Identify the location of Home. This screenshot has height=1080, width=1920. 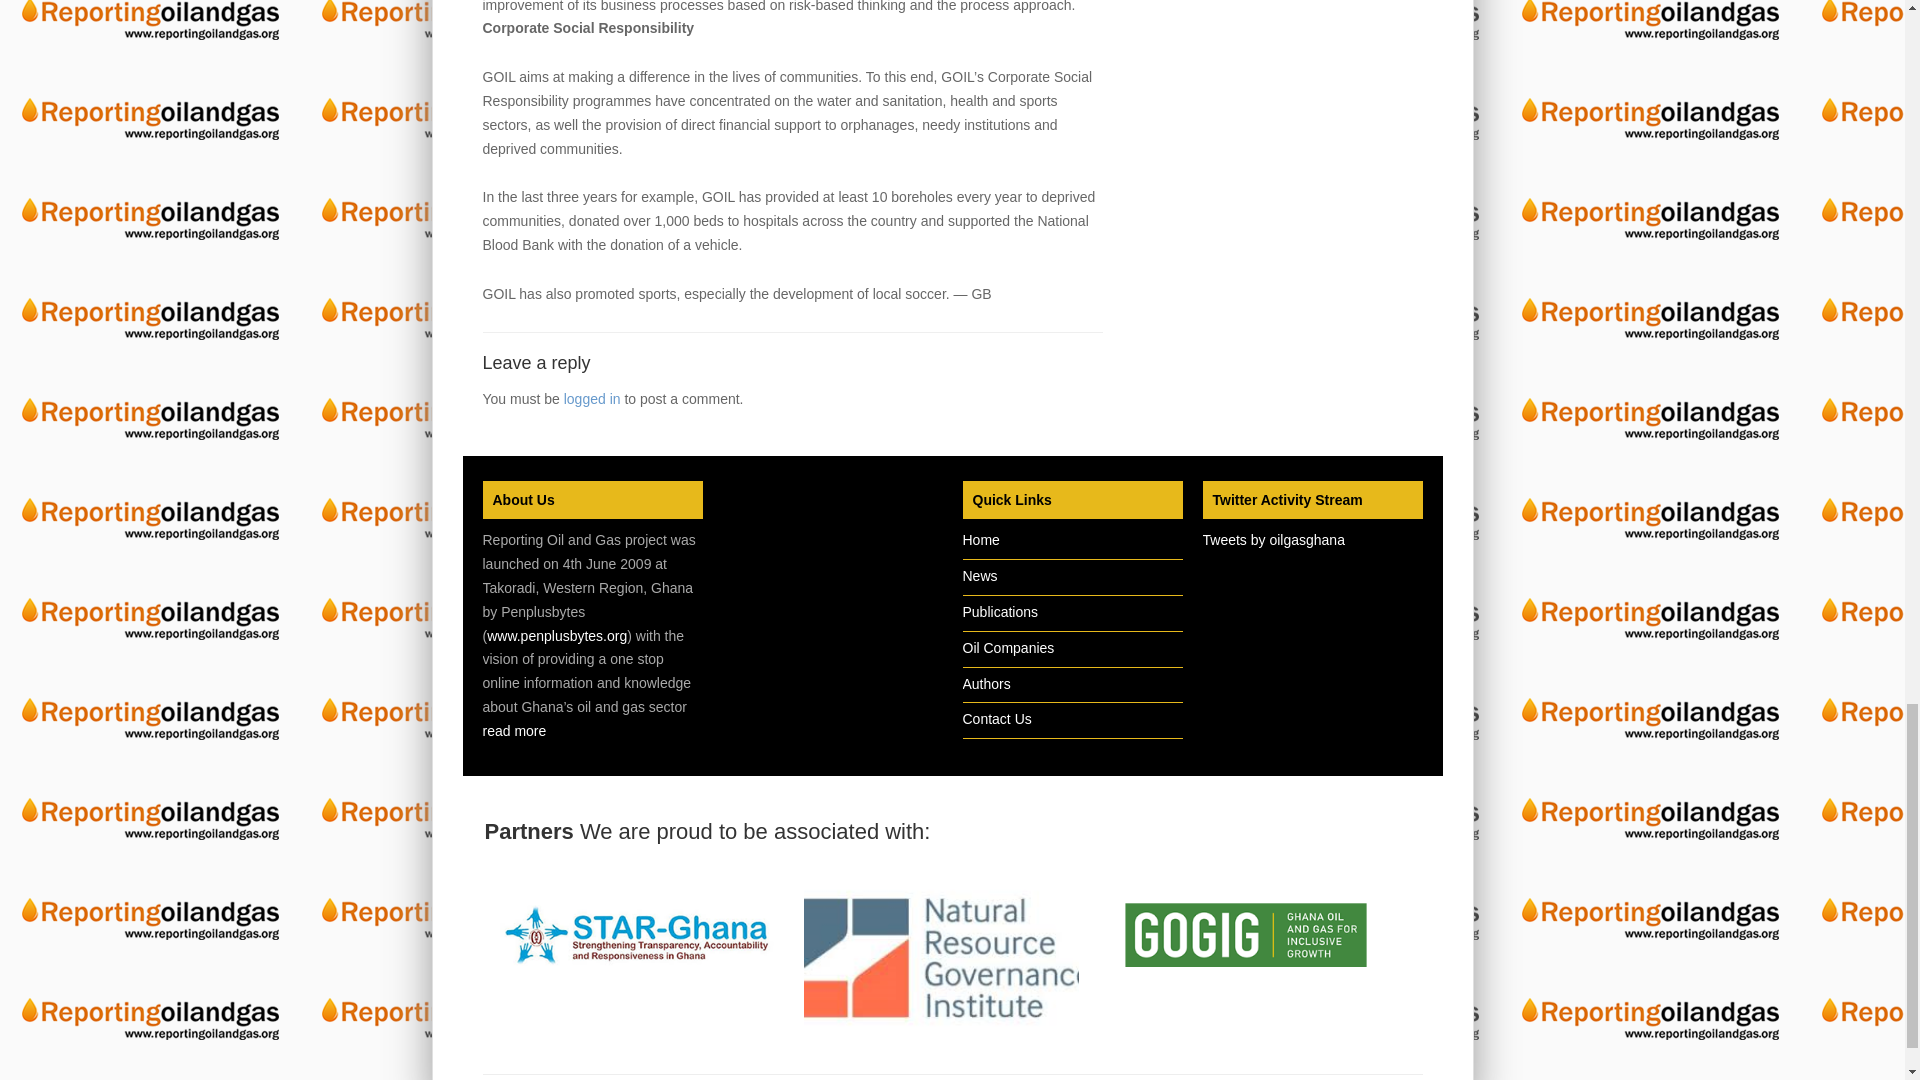
(980, 540).